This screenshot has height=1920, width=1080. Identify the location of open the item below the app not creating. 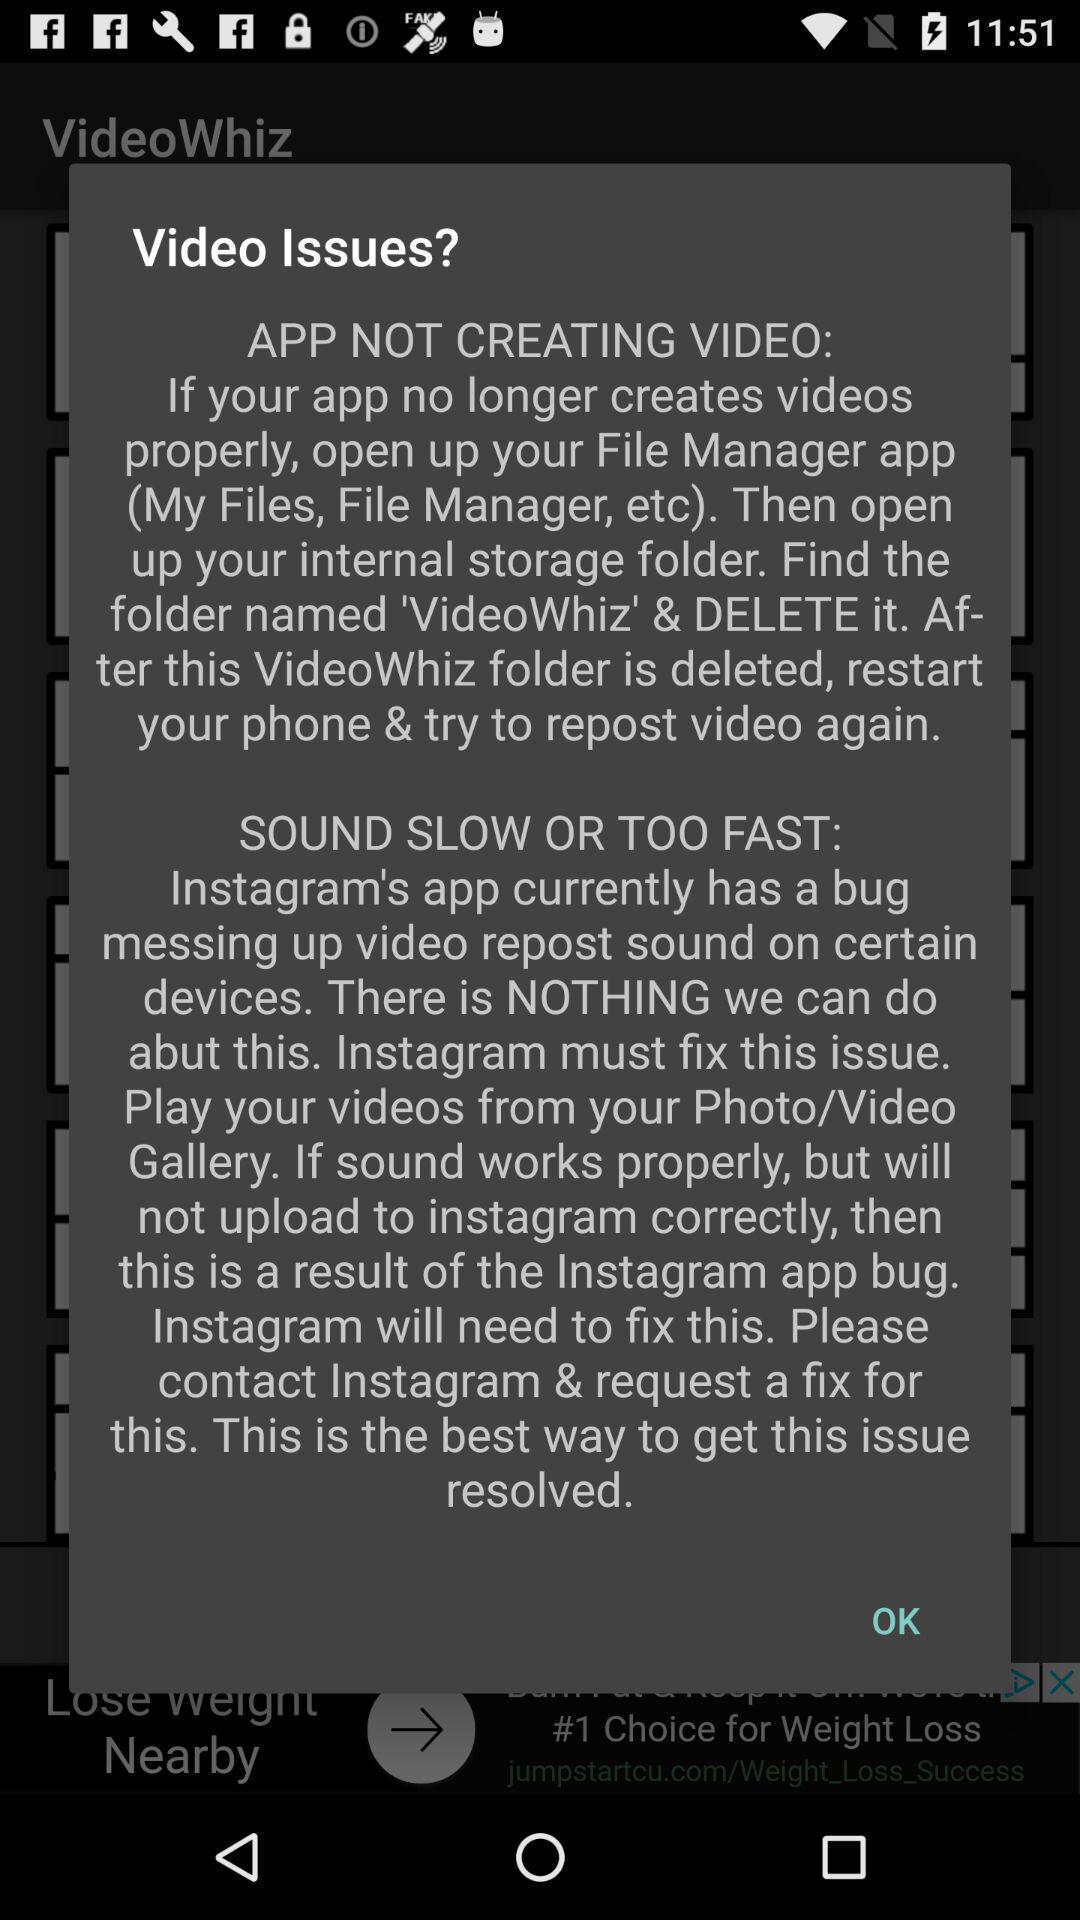
(895, 1620).